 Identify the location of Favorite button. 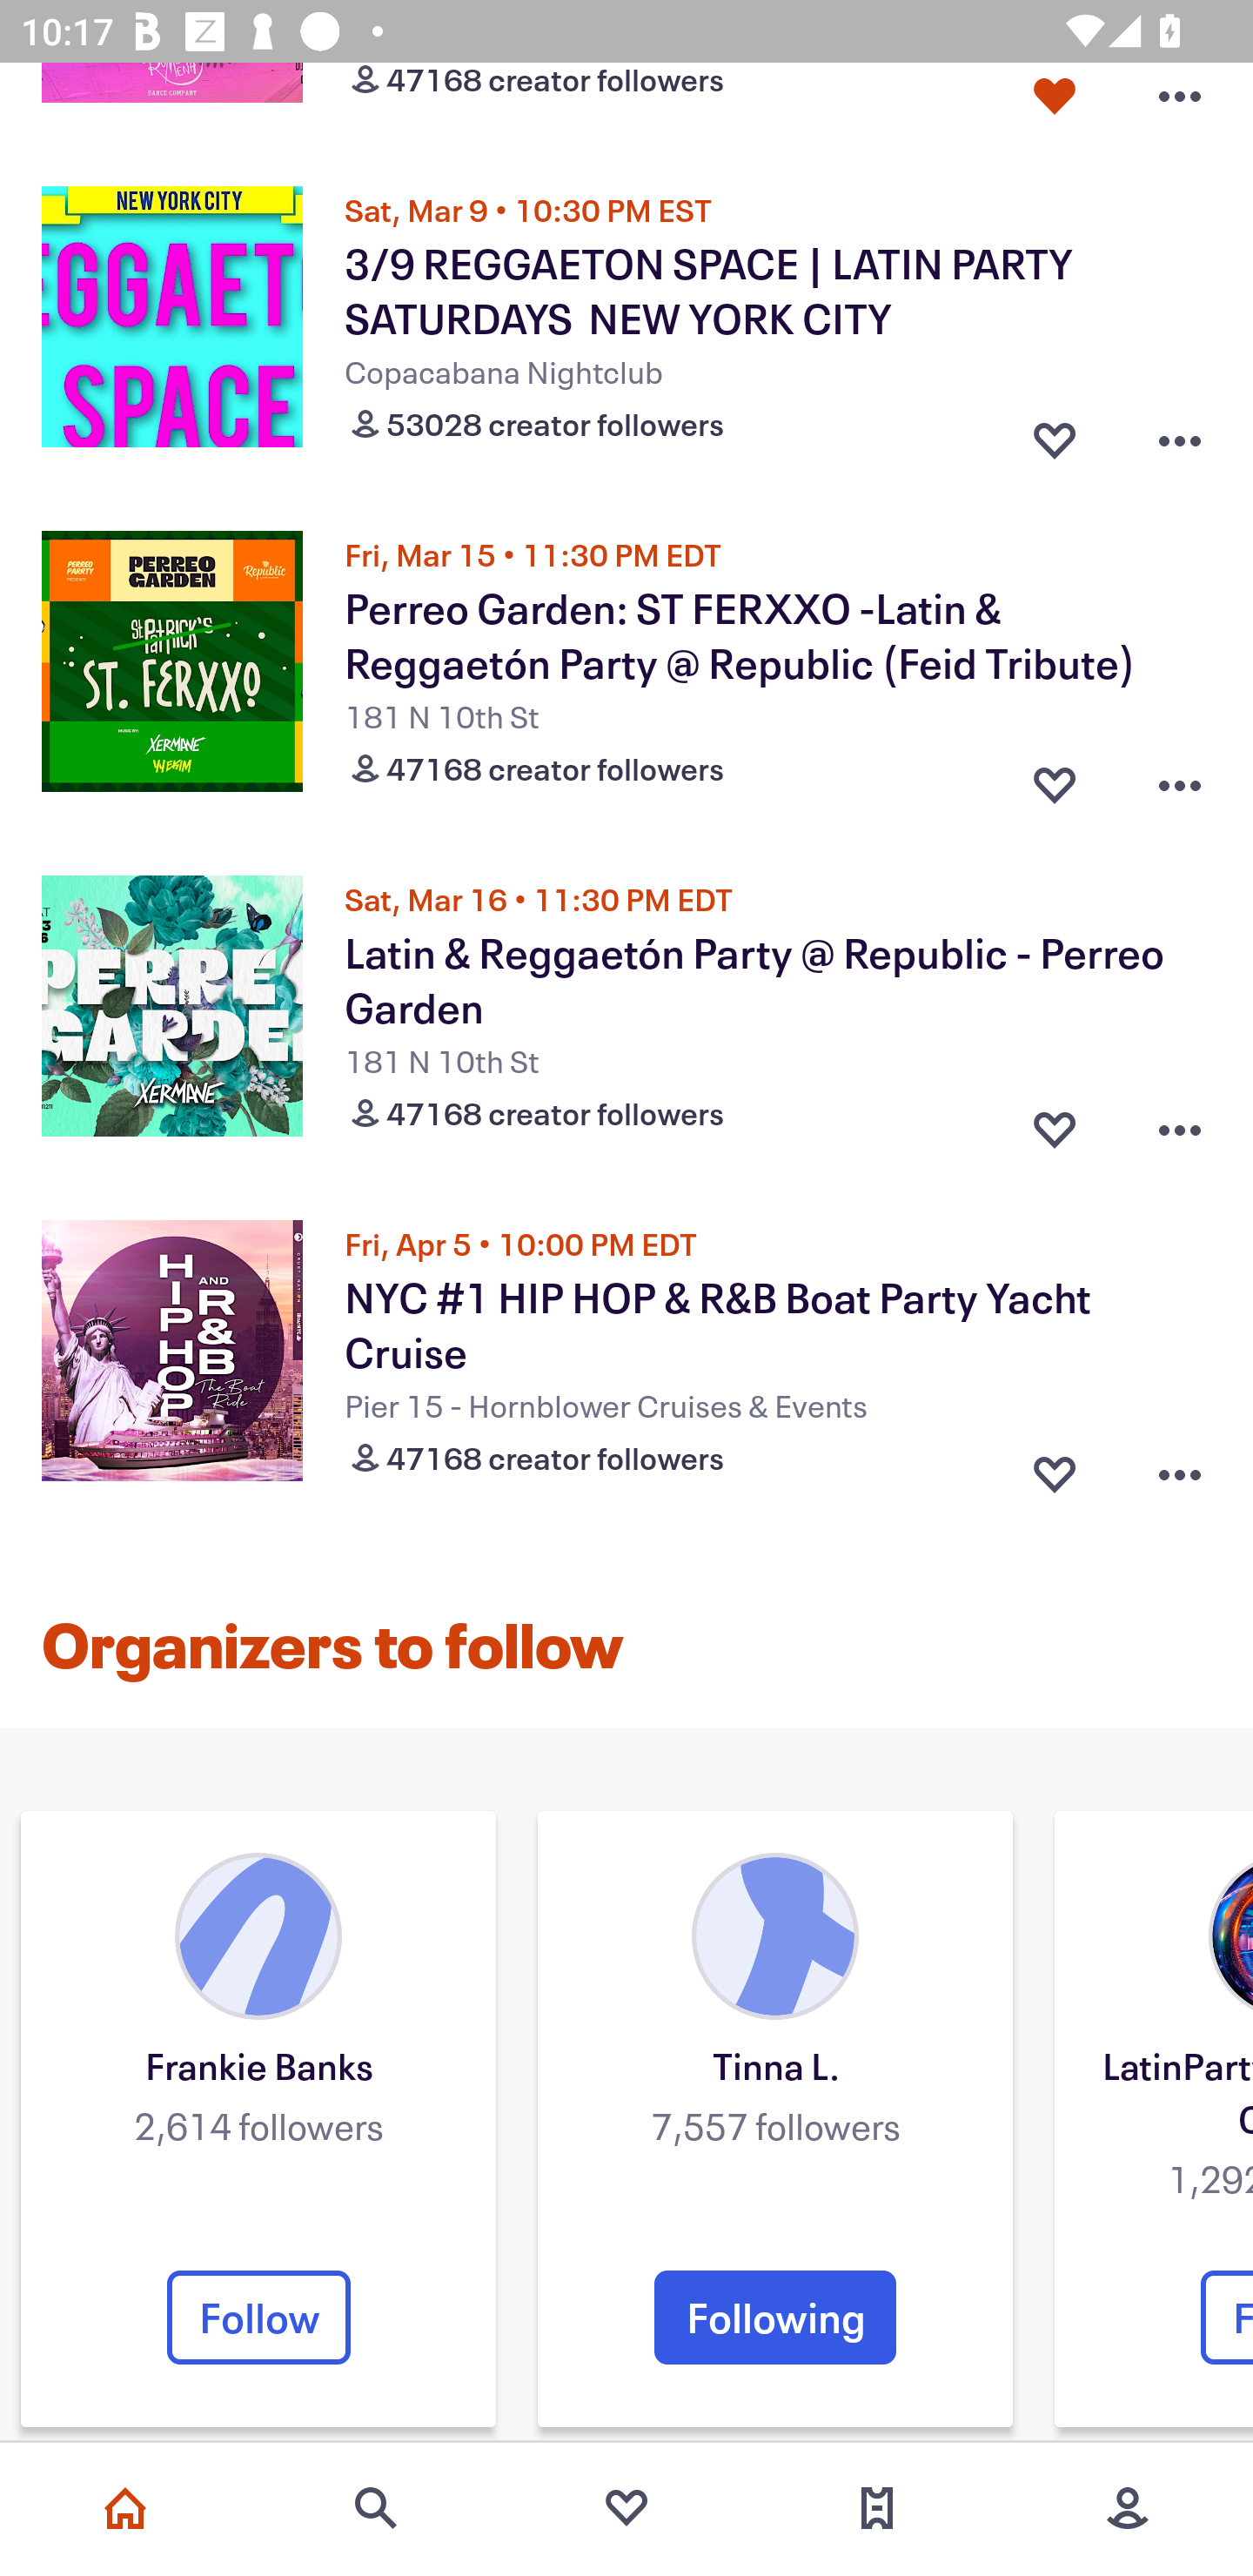
(1055, 1123).